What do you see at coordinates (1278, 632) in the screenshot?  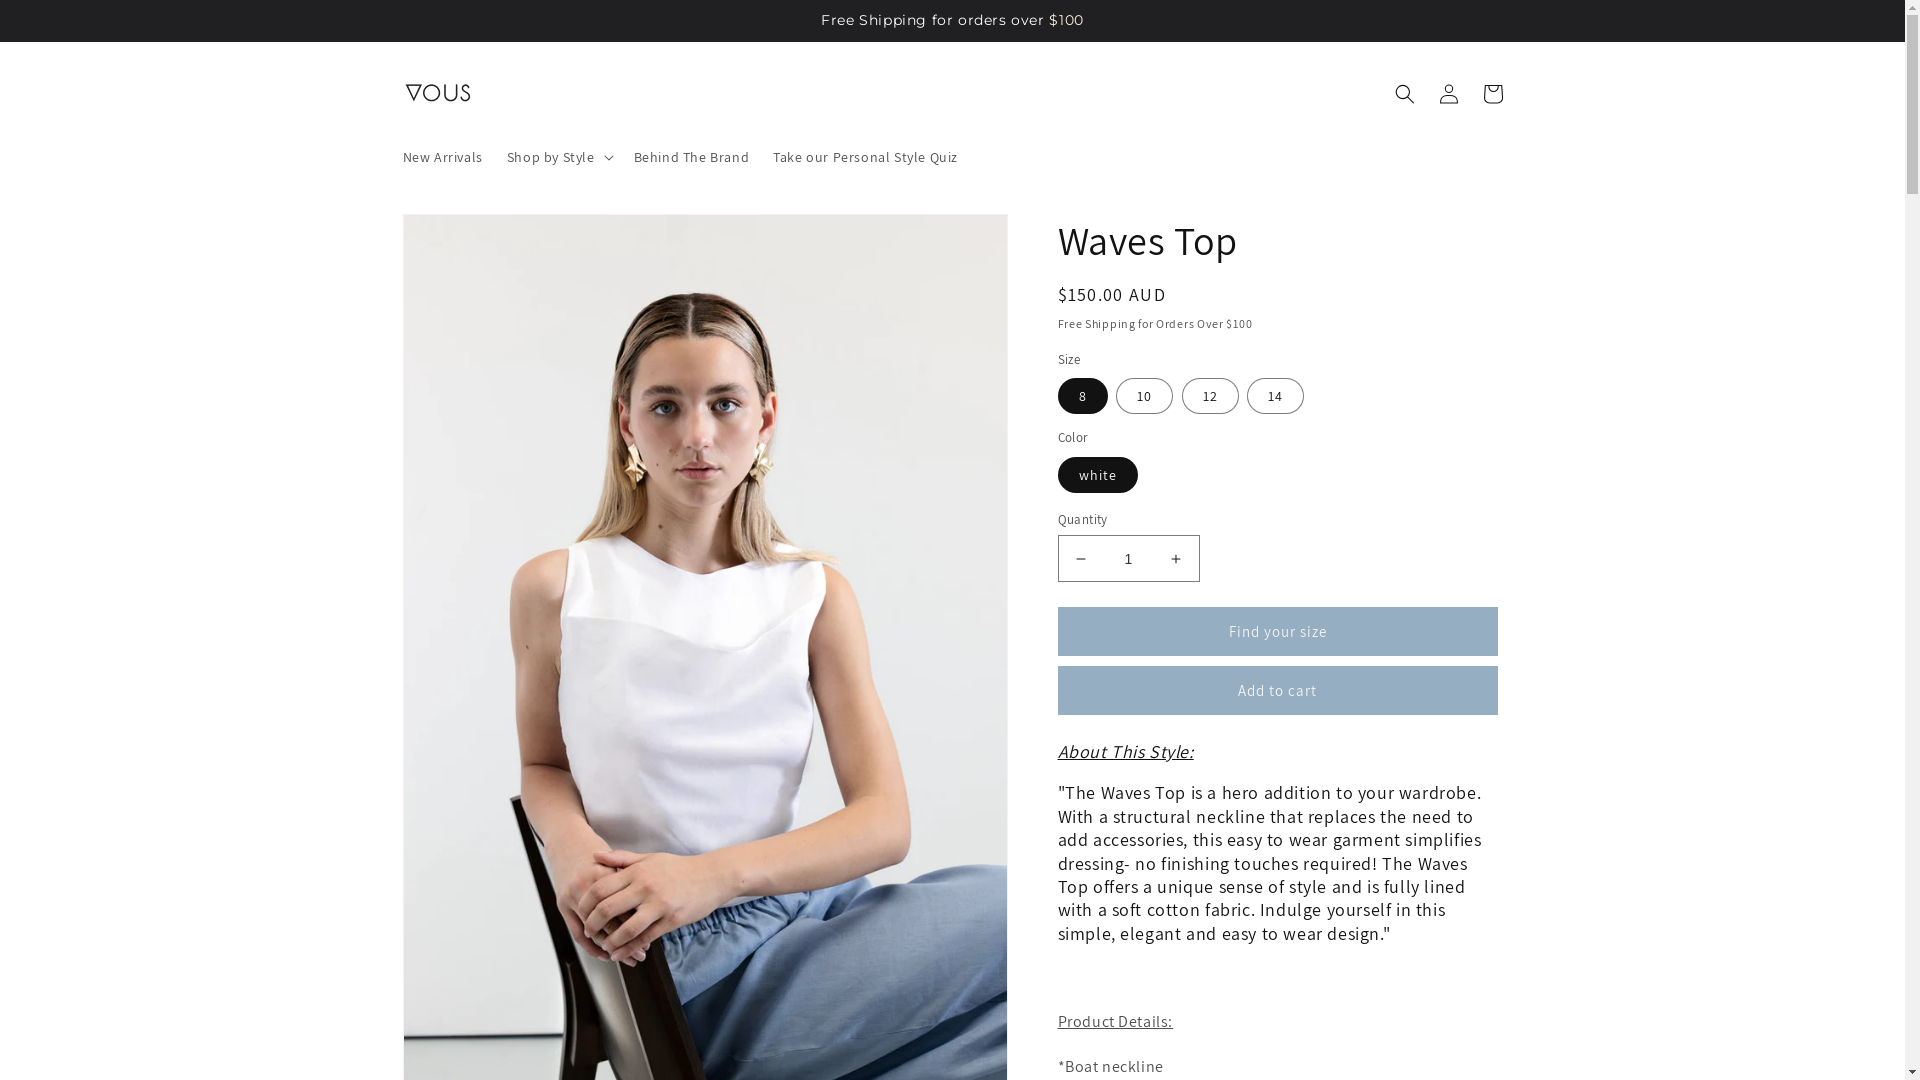 I see `Find your size` at bounding box center [1278, 632].